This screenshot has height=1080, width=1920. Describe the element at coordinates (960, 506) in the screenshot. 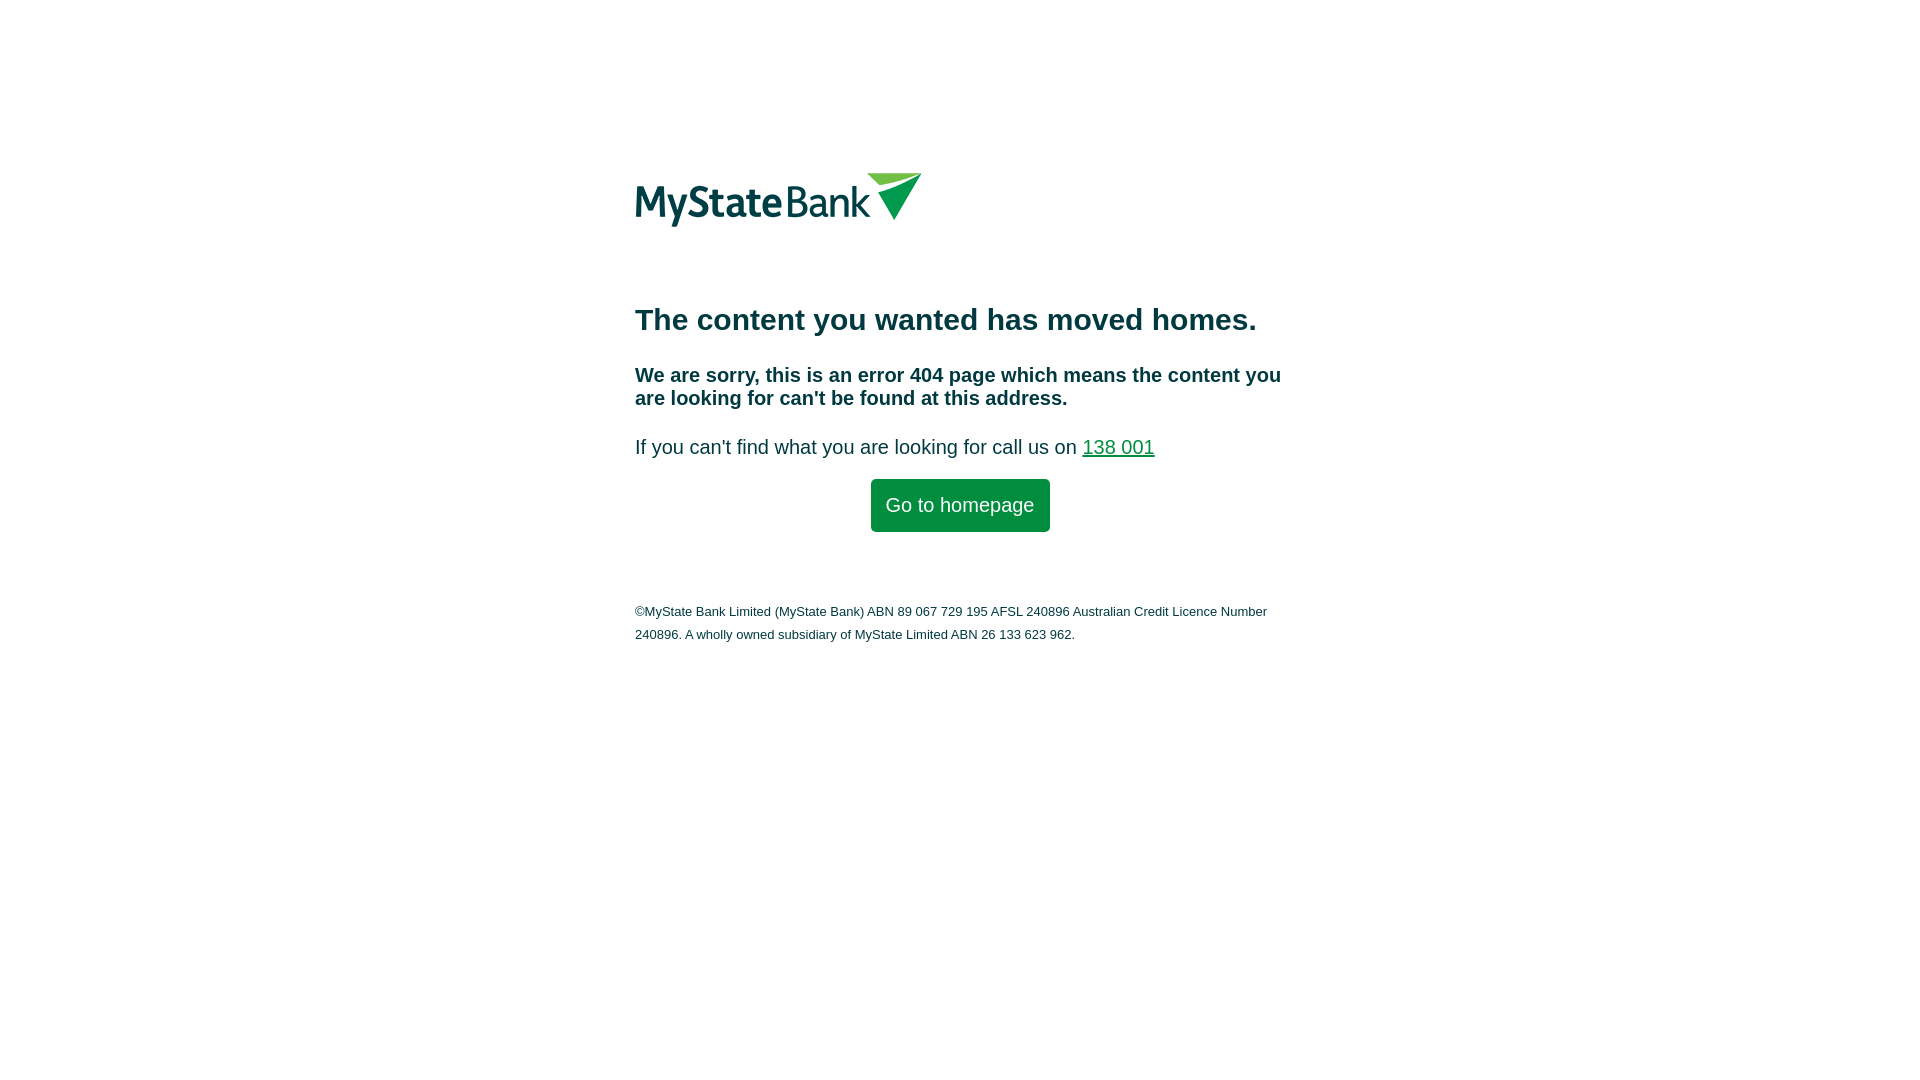

I see `Go to homepage` at that location.